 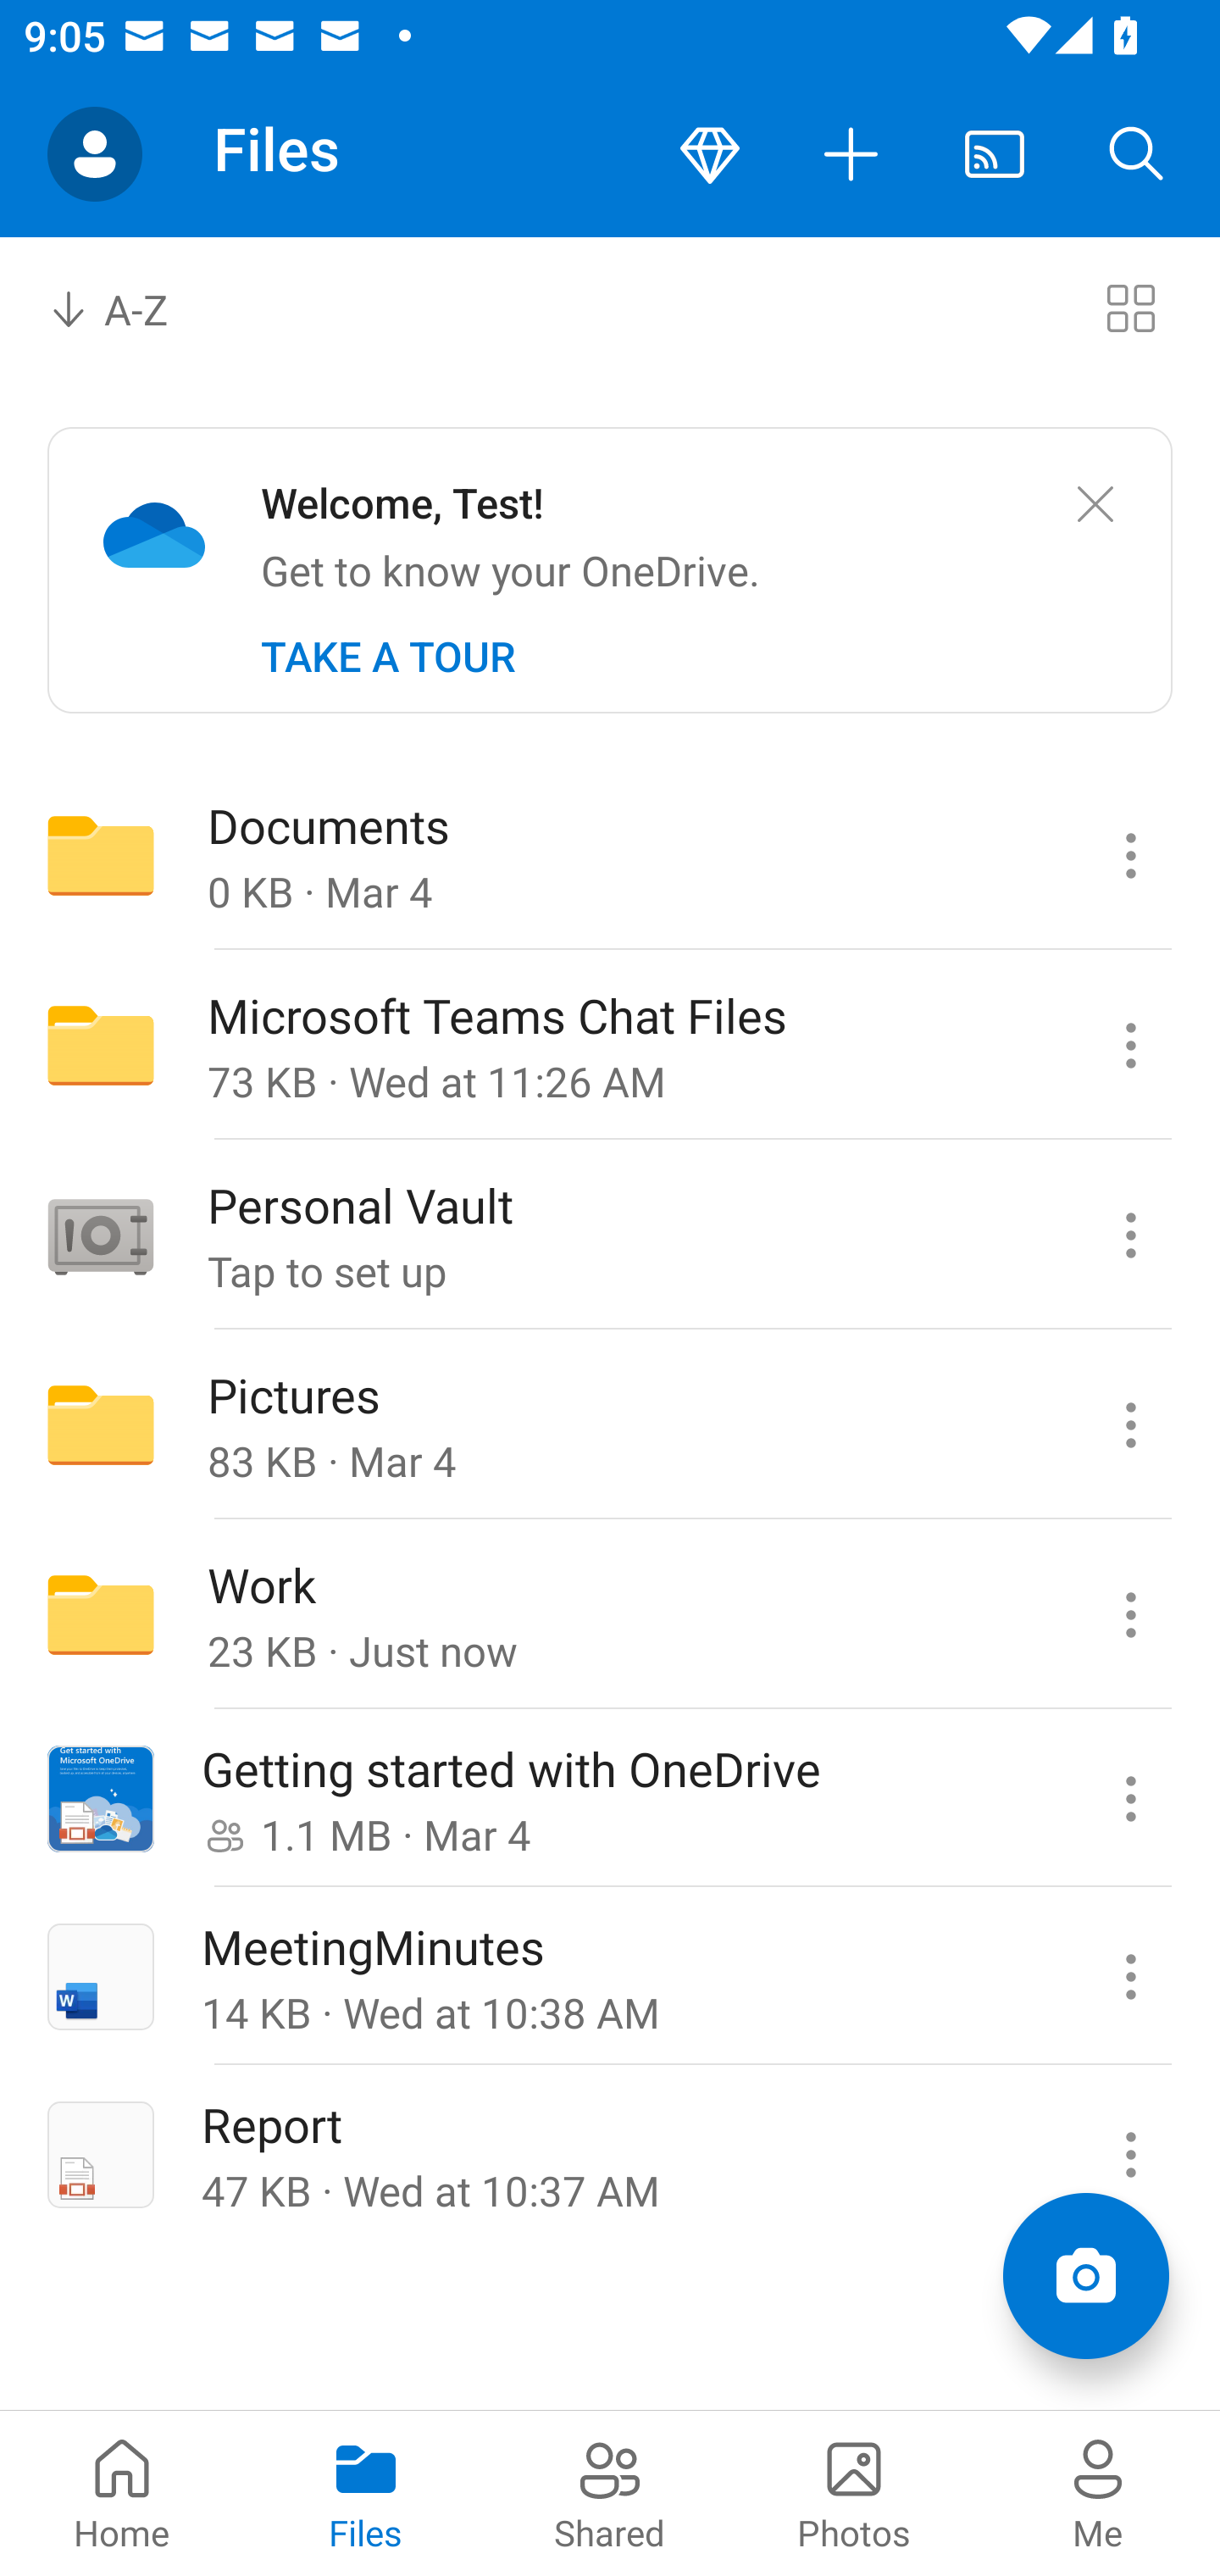 I want to click on Documents commands, so click(x=1130, y=854).